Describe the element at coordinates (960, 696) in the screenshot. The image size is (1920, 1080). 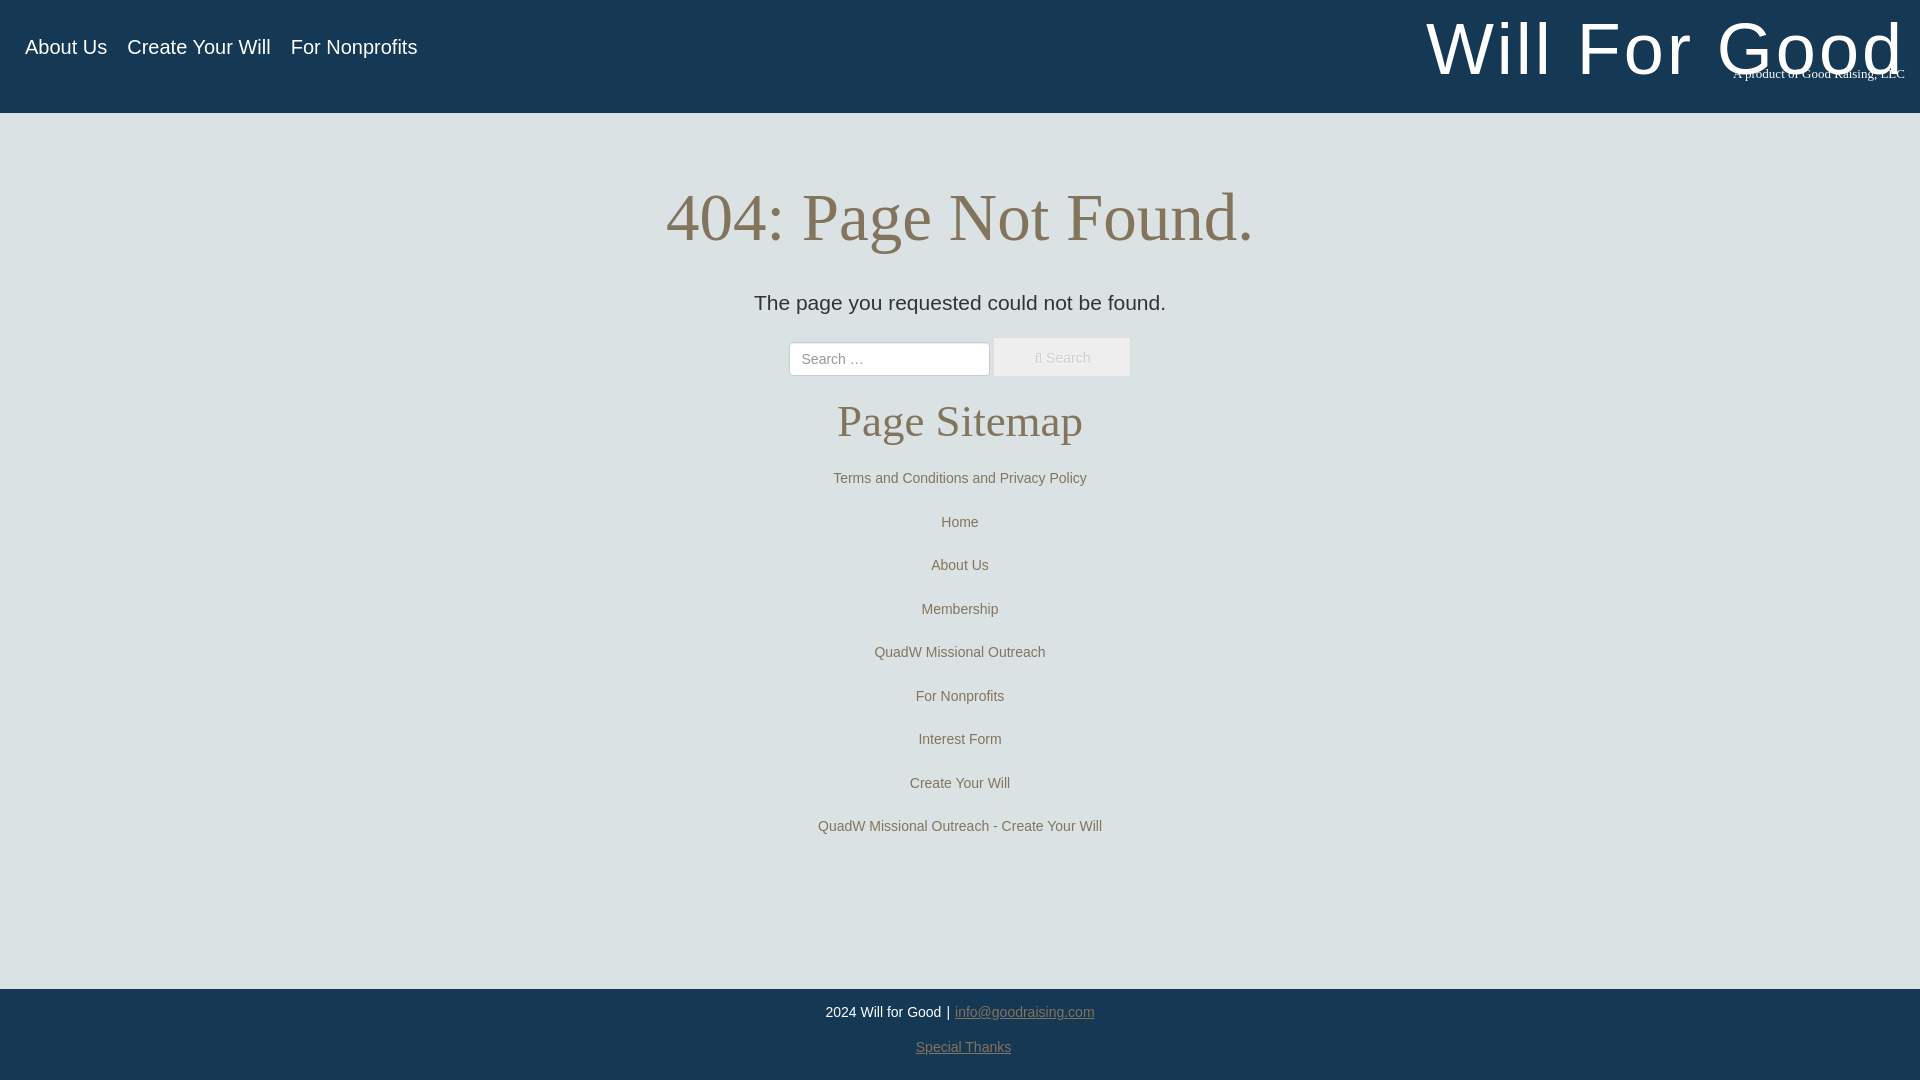
I see `For Nonprofits` at that location.